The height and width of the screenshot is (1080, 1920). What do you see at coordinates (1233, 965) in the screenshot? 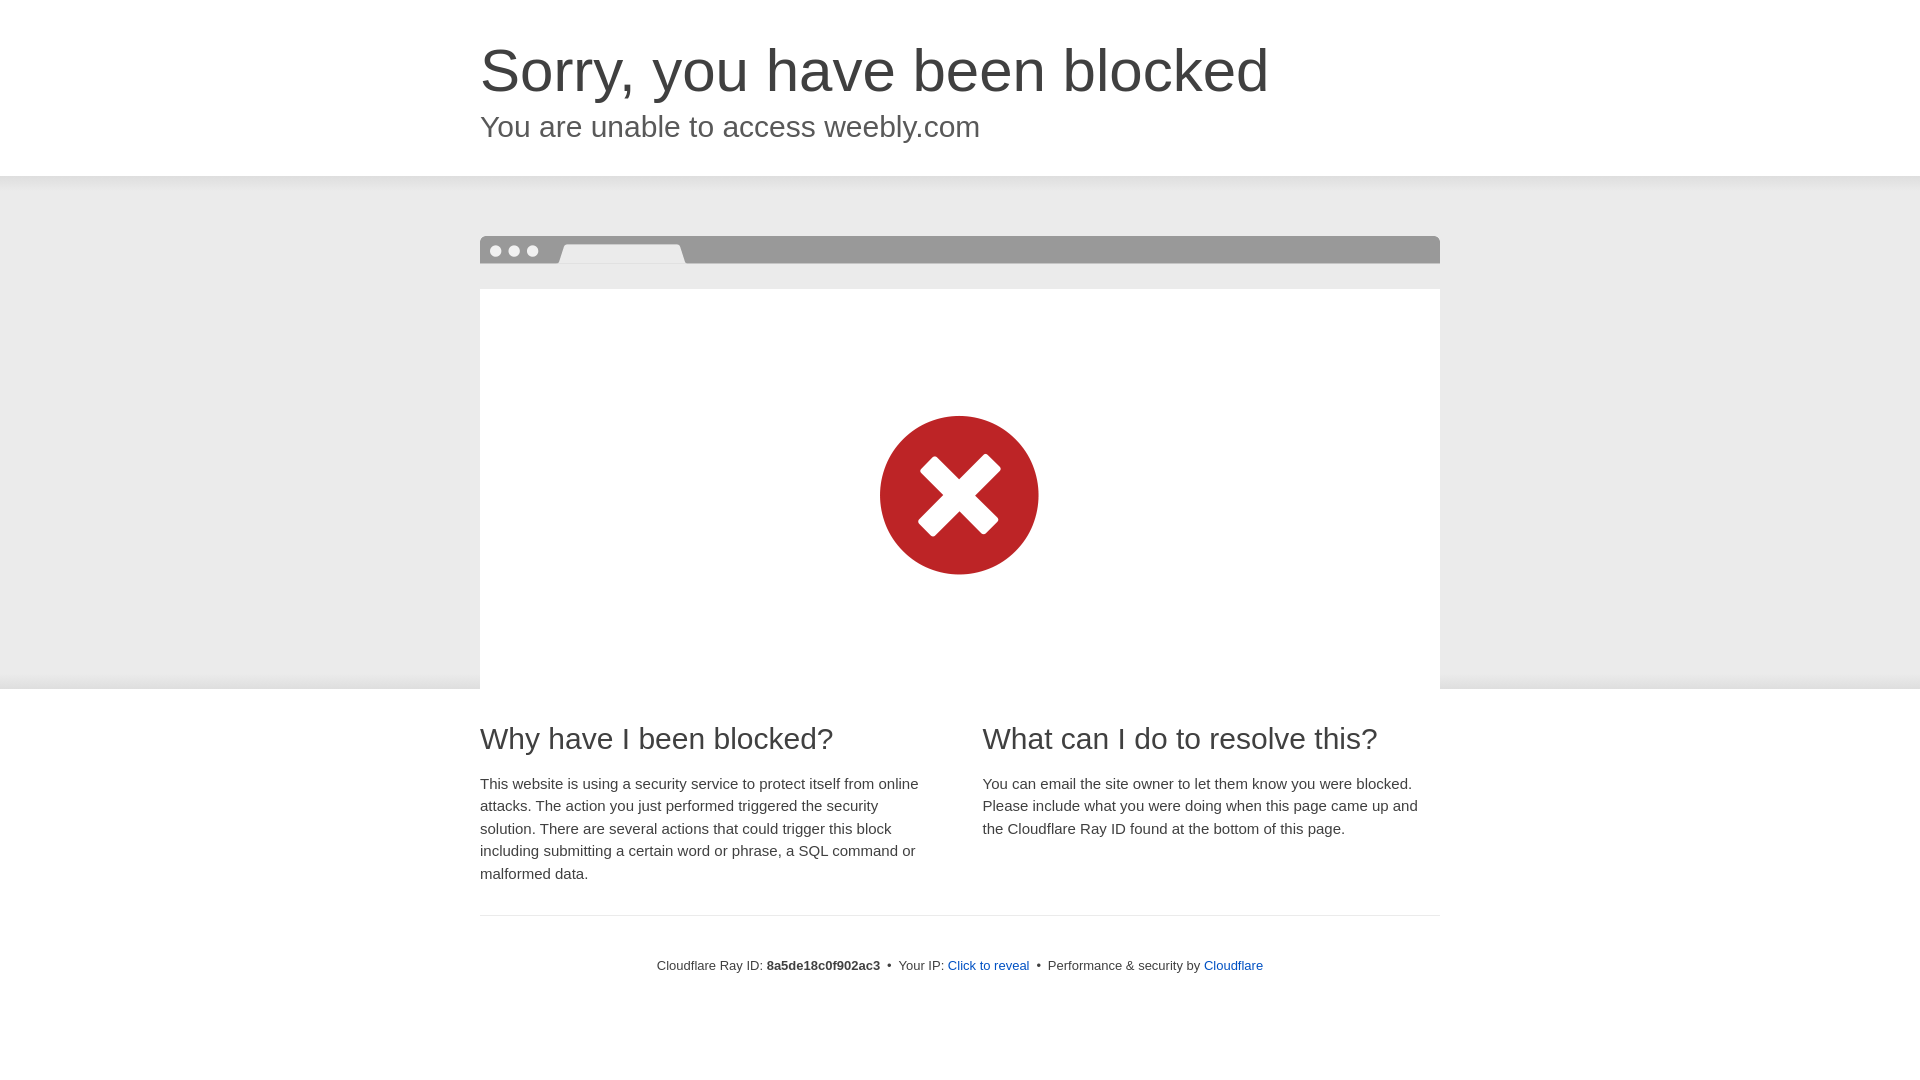
I see `Cloudflare` at bounding box center [1233, 965].